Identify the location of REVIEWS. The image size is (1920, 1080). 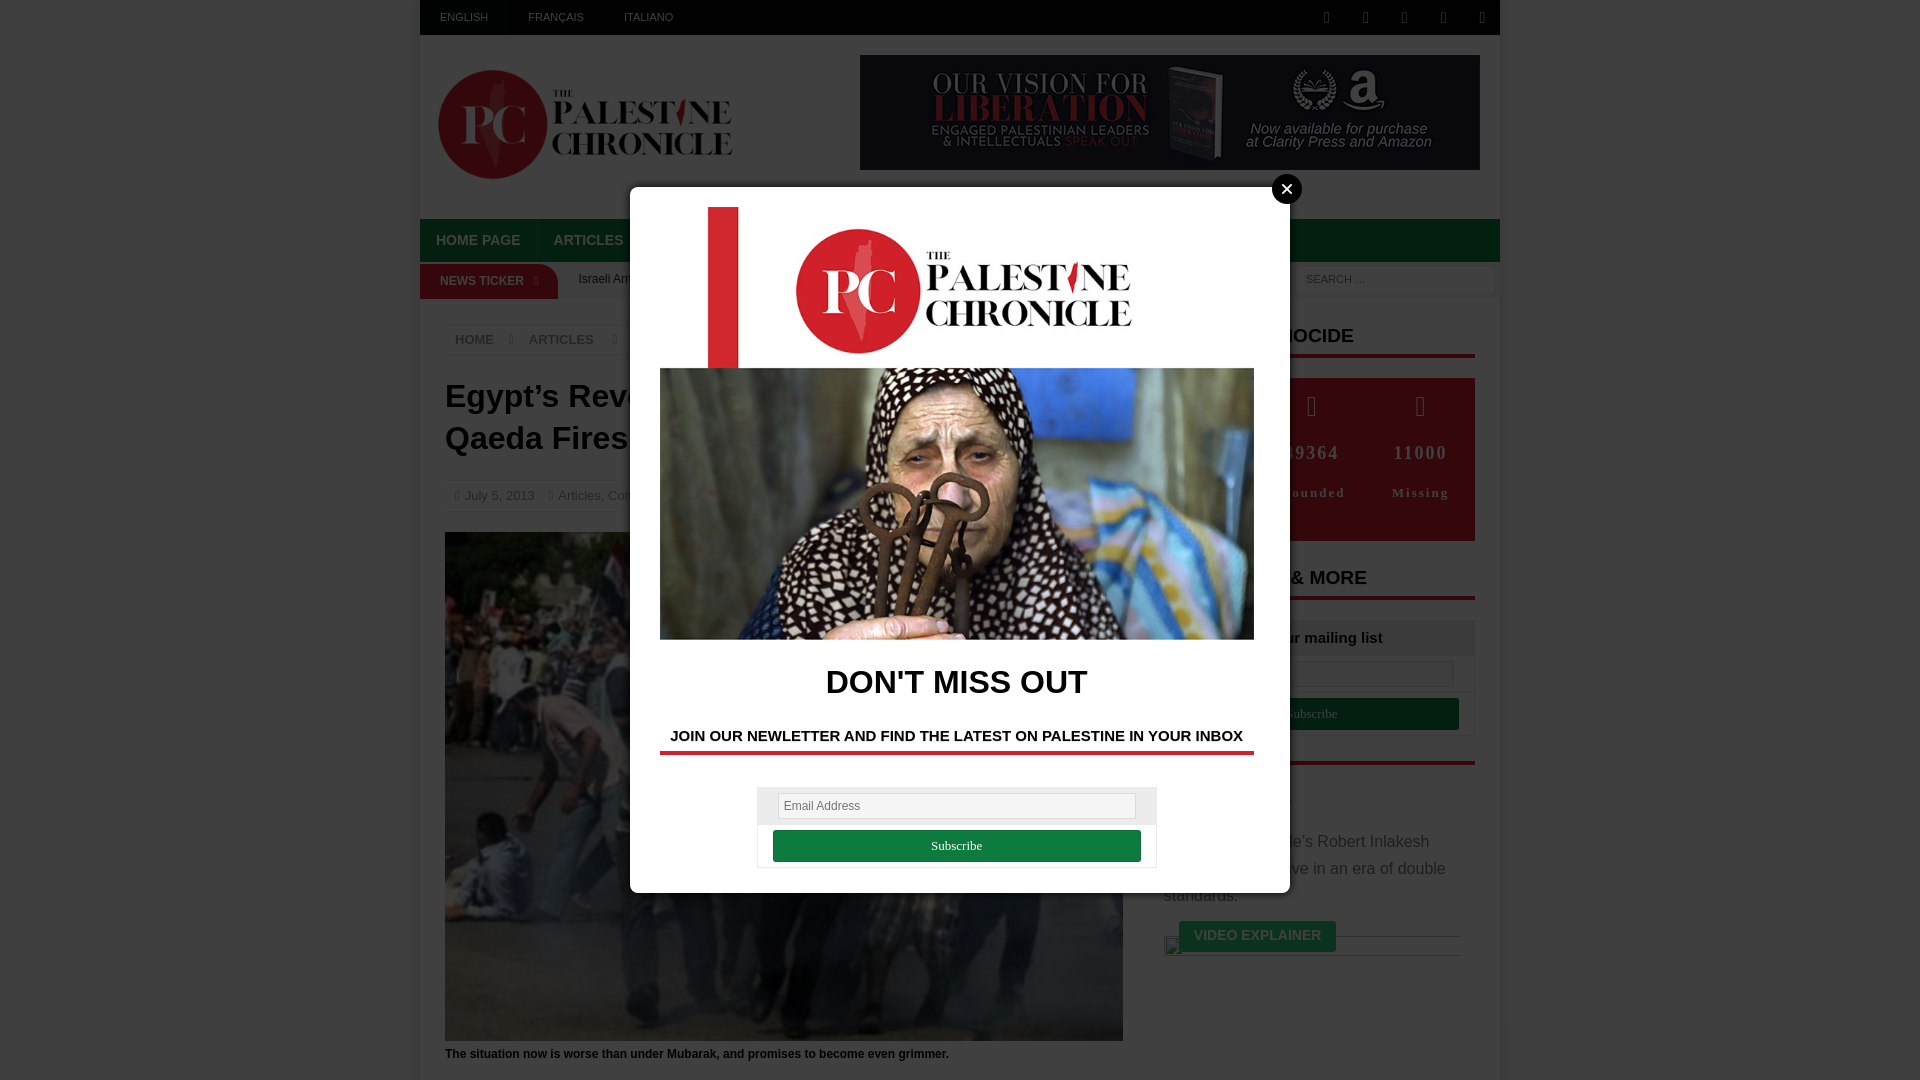
(922, 240).